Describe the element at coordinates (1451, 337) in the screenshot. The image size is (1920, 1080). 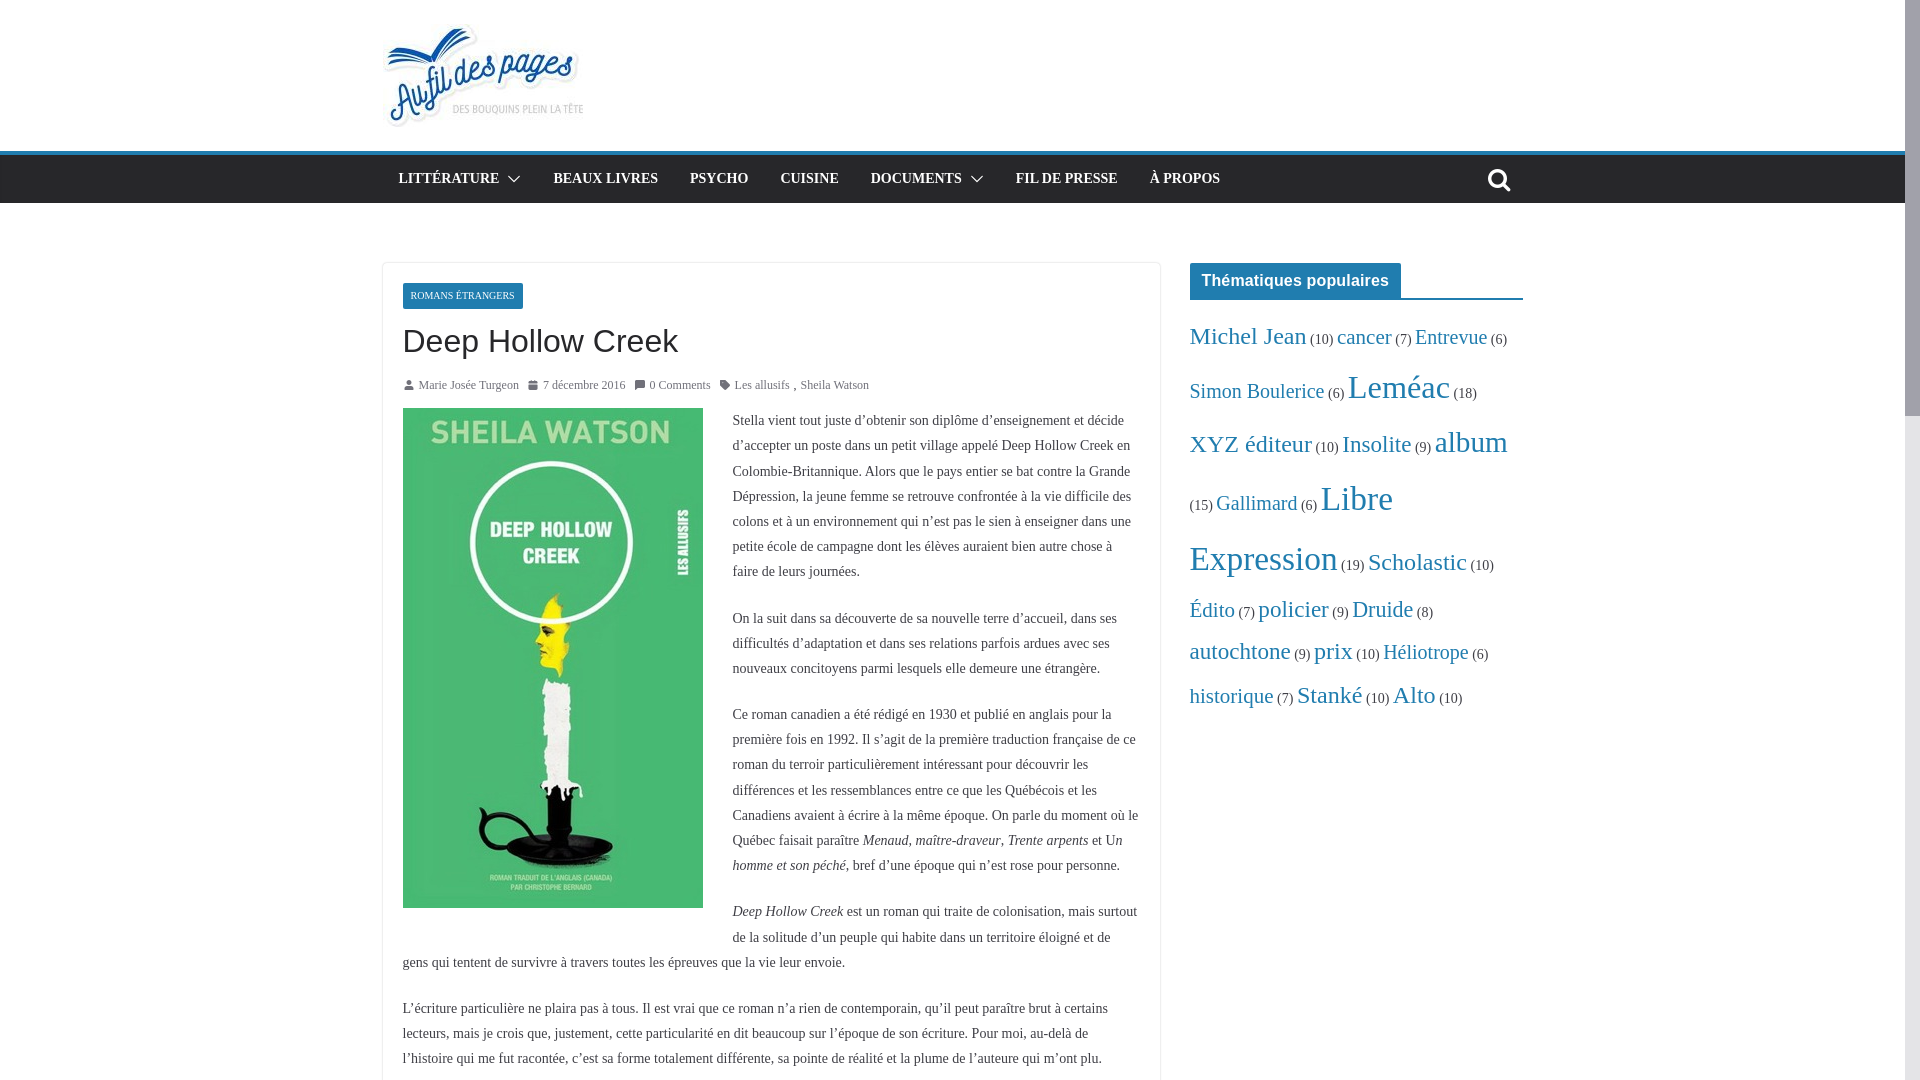
I see `Entrevue` at that location.